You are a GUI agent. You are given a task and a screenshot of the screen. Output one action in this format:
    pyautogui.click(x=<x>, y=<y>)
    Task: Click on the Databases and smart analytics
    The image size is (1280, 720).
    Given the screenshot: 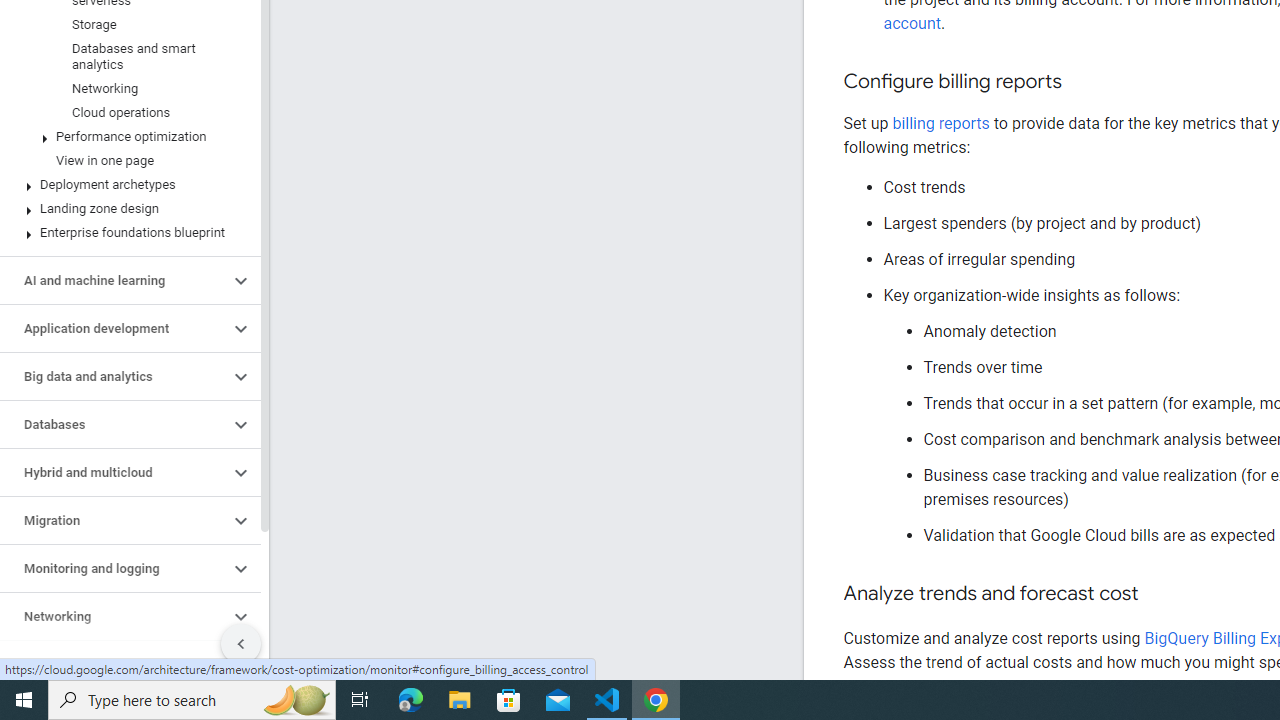 What is the action you would take?
    pyautogui.click(x=126, y=56)
    